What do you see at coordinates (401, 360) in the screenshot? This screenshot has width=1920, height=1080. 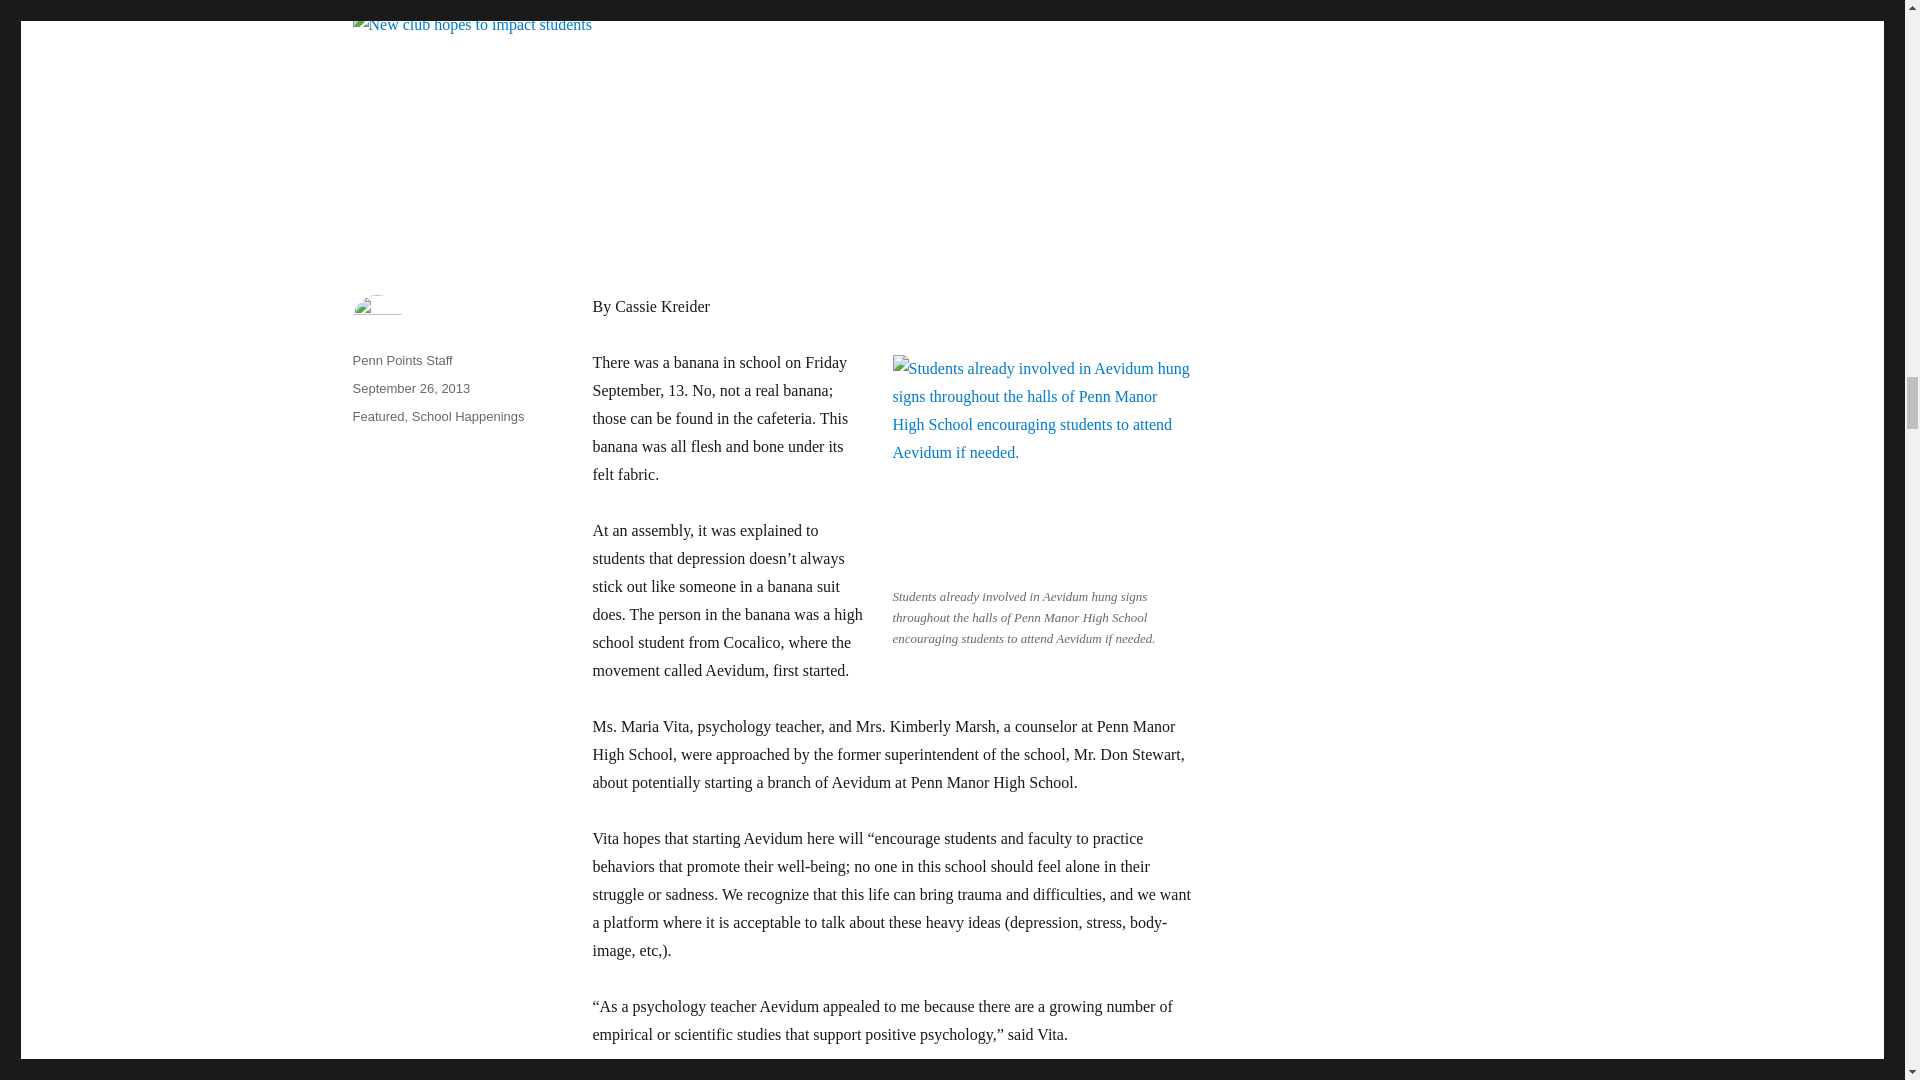 I see `Penn Points Staff` at bounding box center [401, 360].